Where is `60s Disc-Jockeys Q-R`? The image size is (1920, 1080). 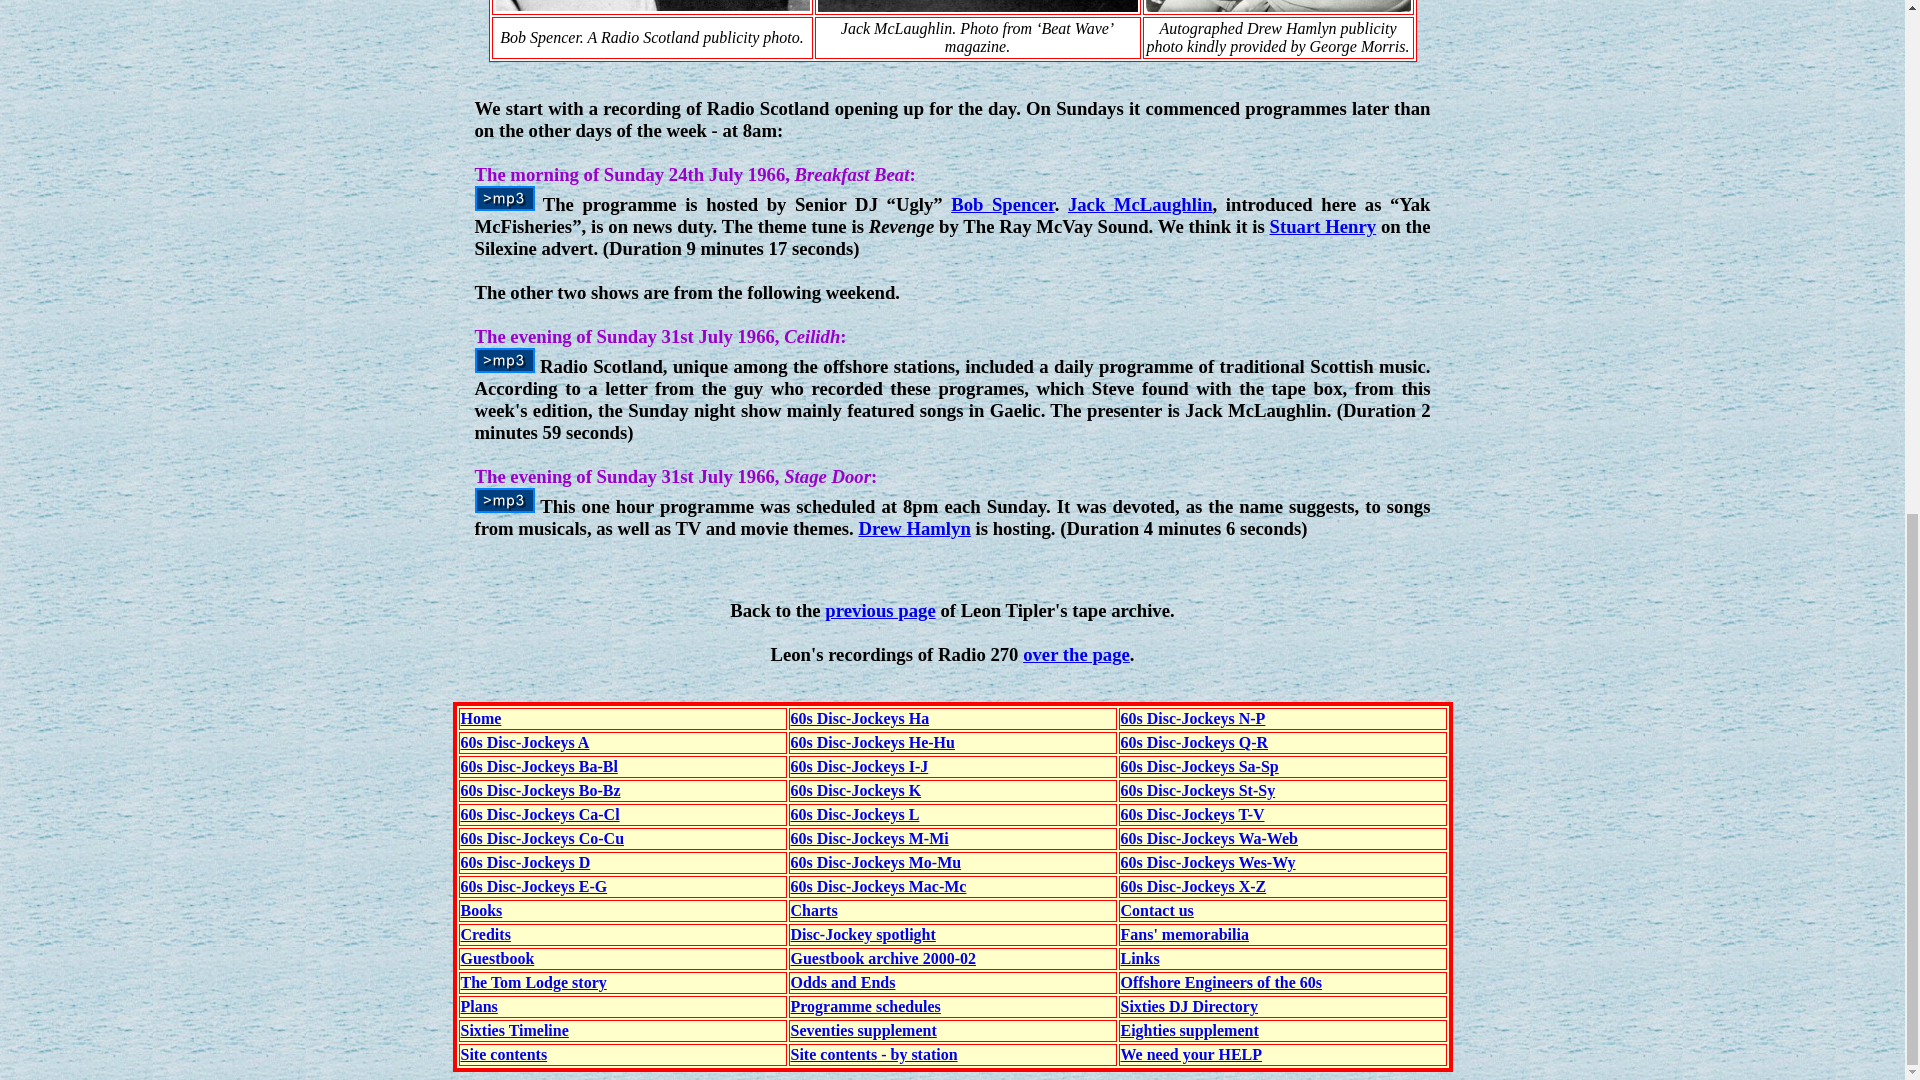 60s Disc-Jockeys Q-R is located at coordinates (1193, 742).